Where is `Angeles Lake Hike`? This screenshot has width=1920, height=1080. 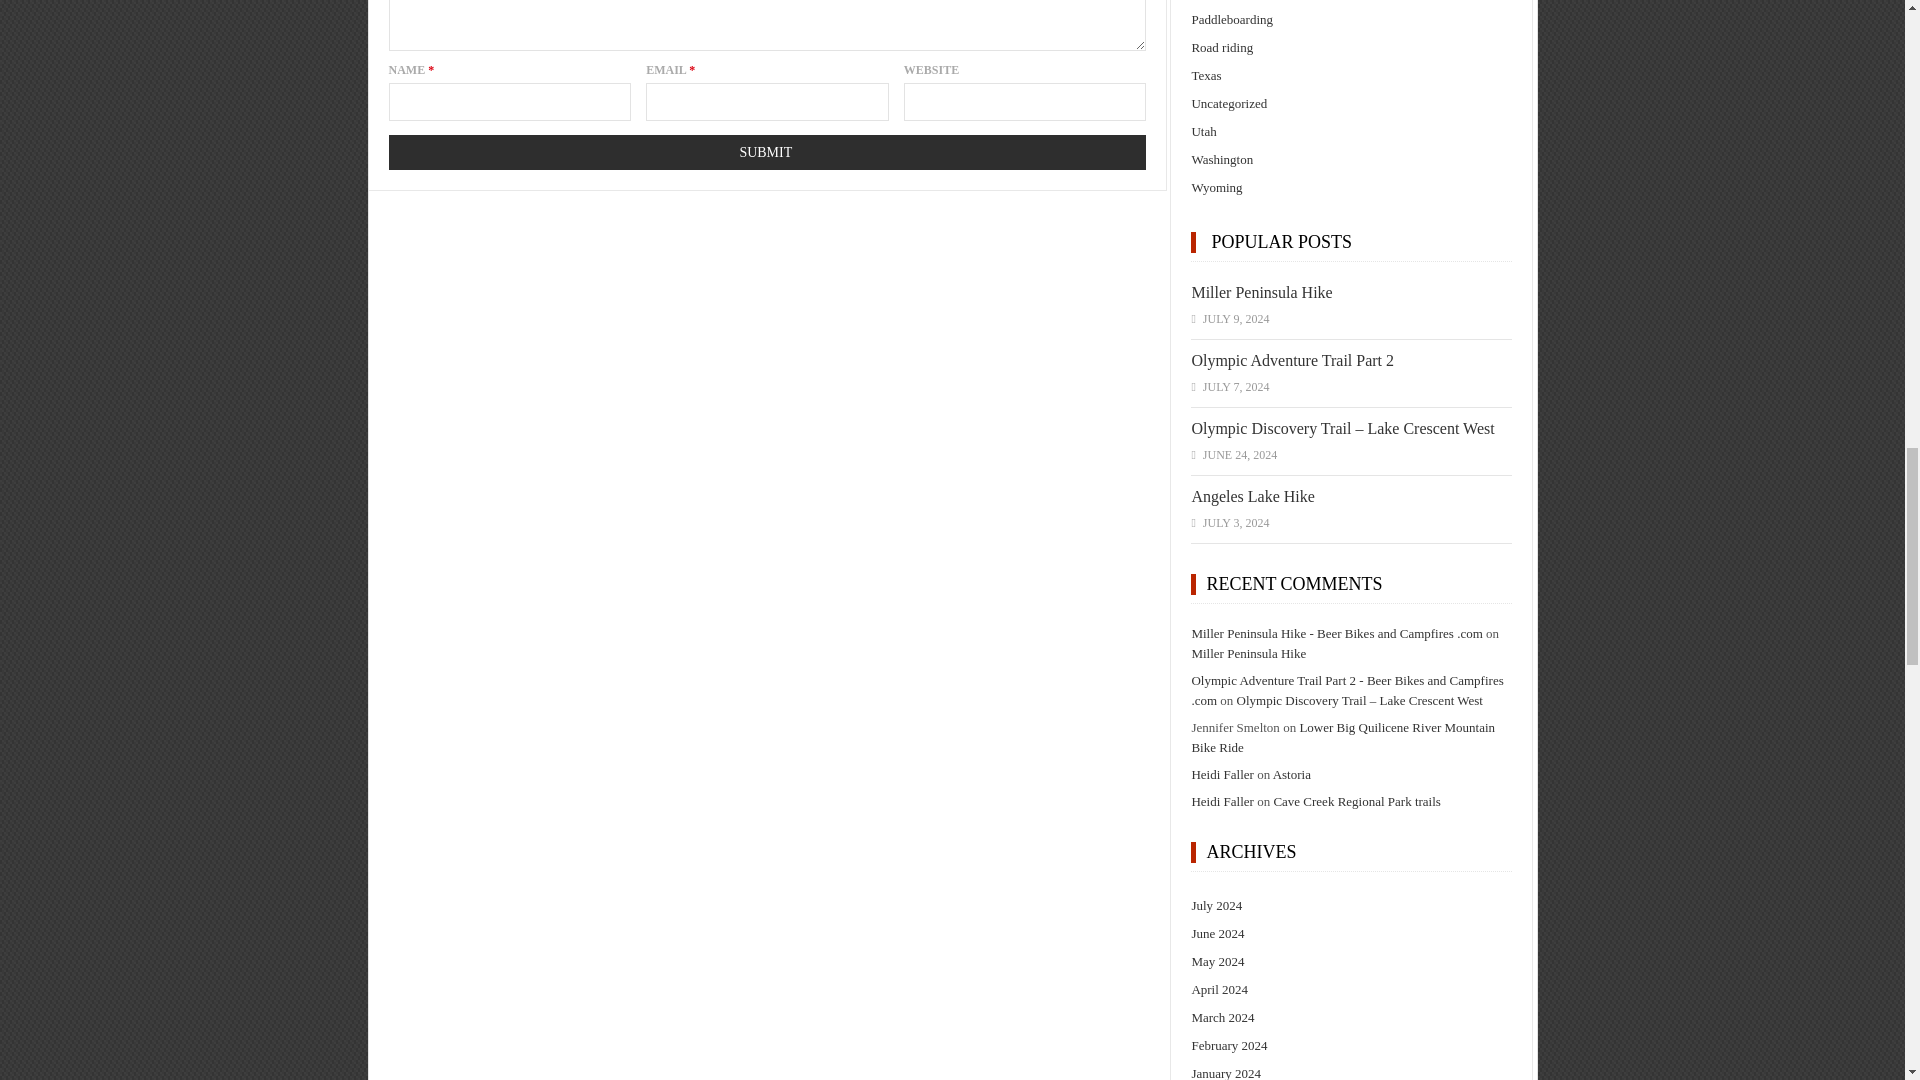
Angeles Lake Hike is located at coordinates (1252, 496).